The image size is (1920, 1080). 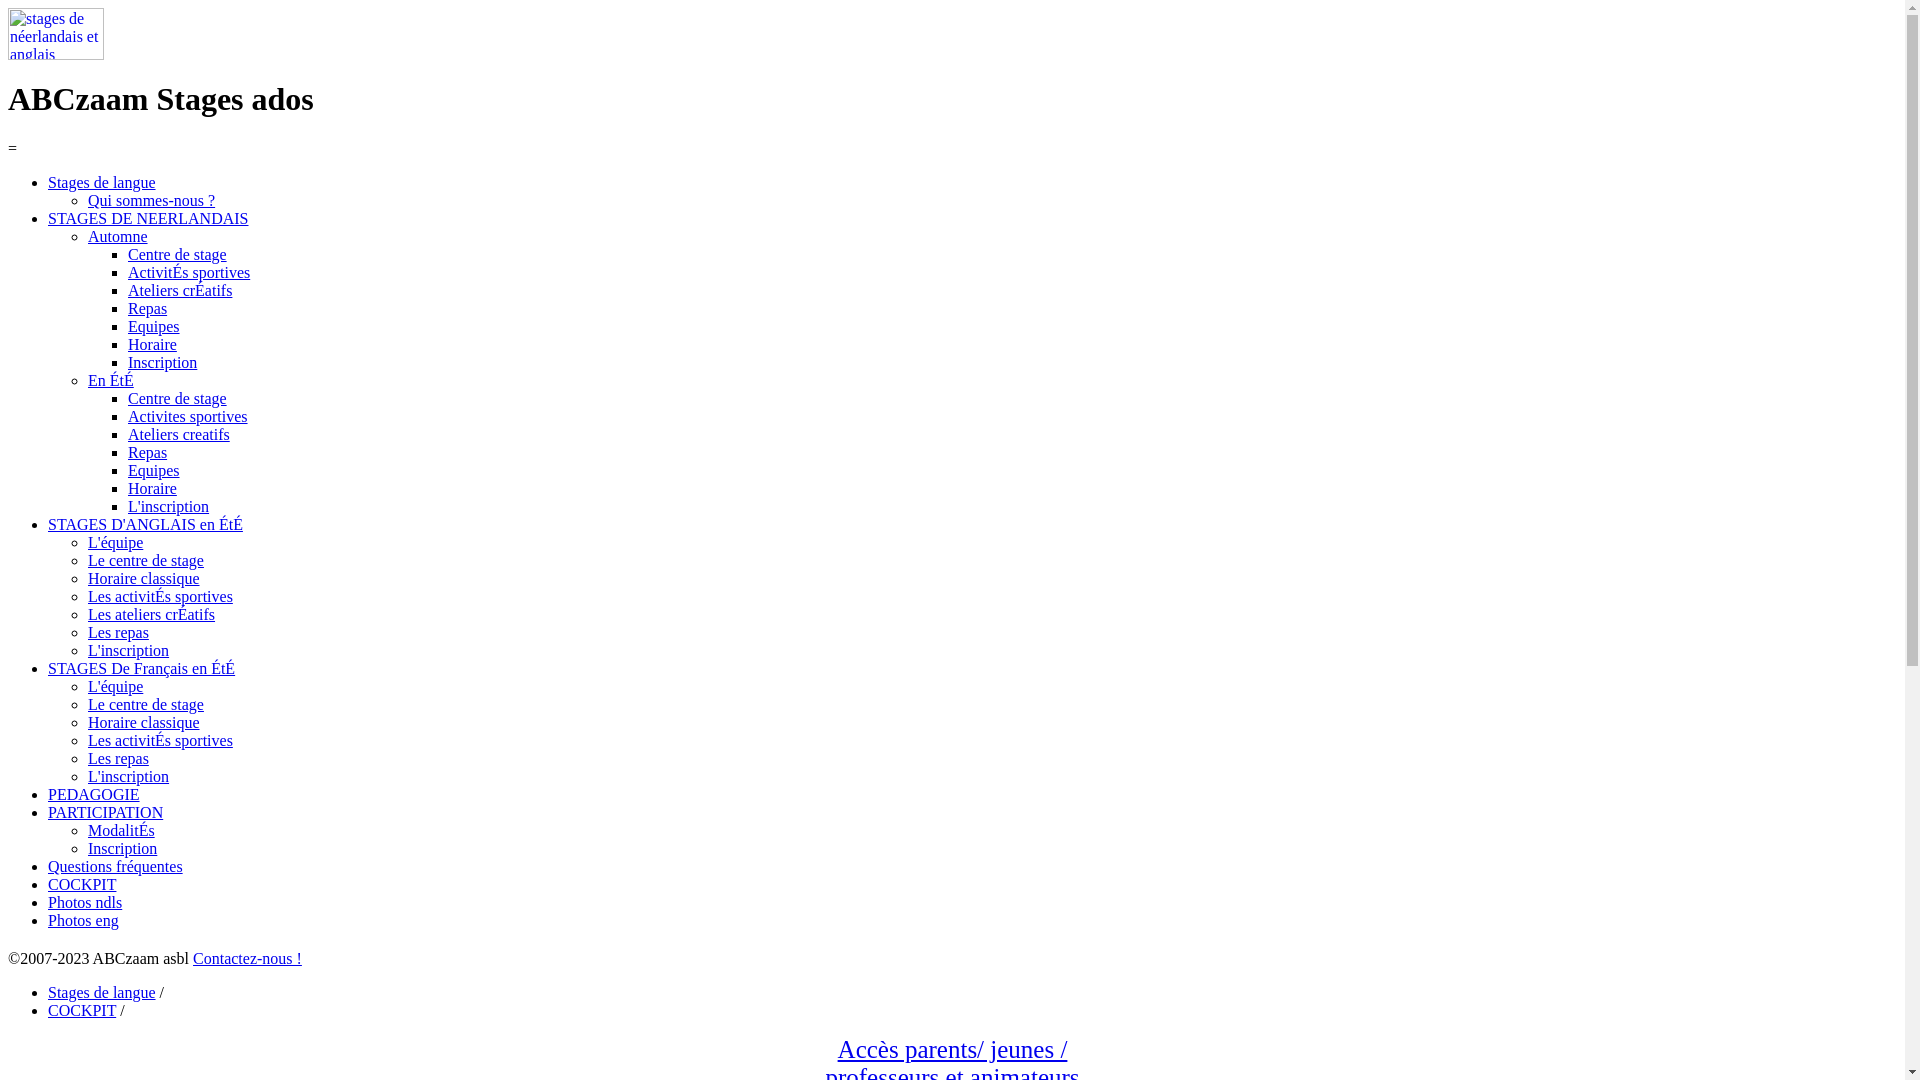 I want to click on Stages de langue, so click(x=102, y=182).